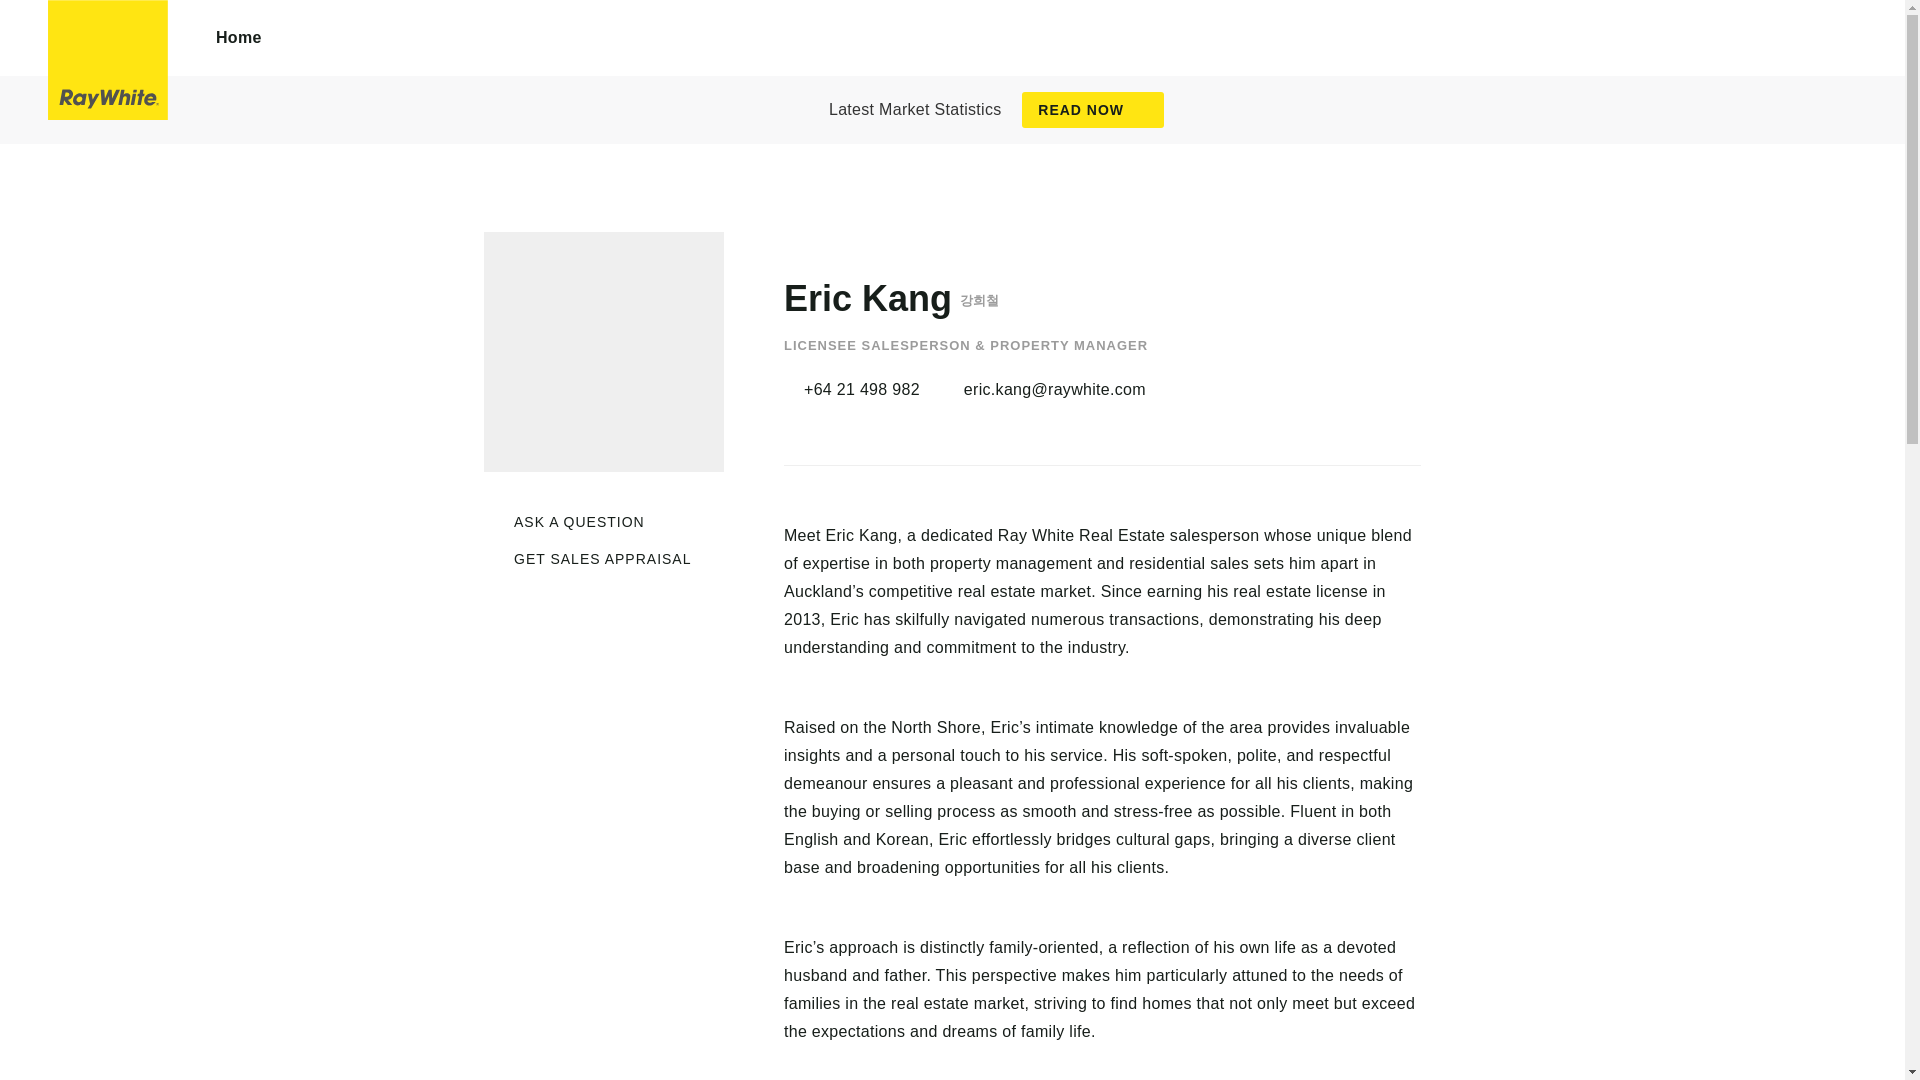  I want to click on Home, so click(239, 38).